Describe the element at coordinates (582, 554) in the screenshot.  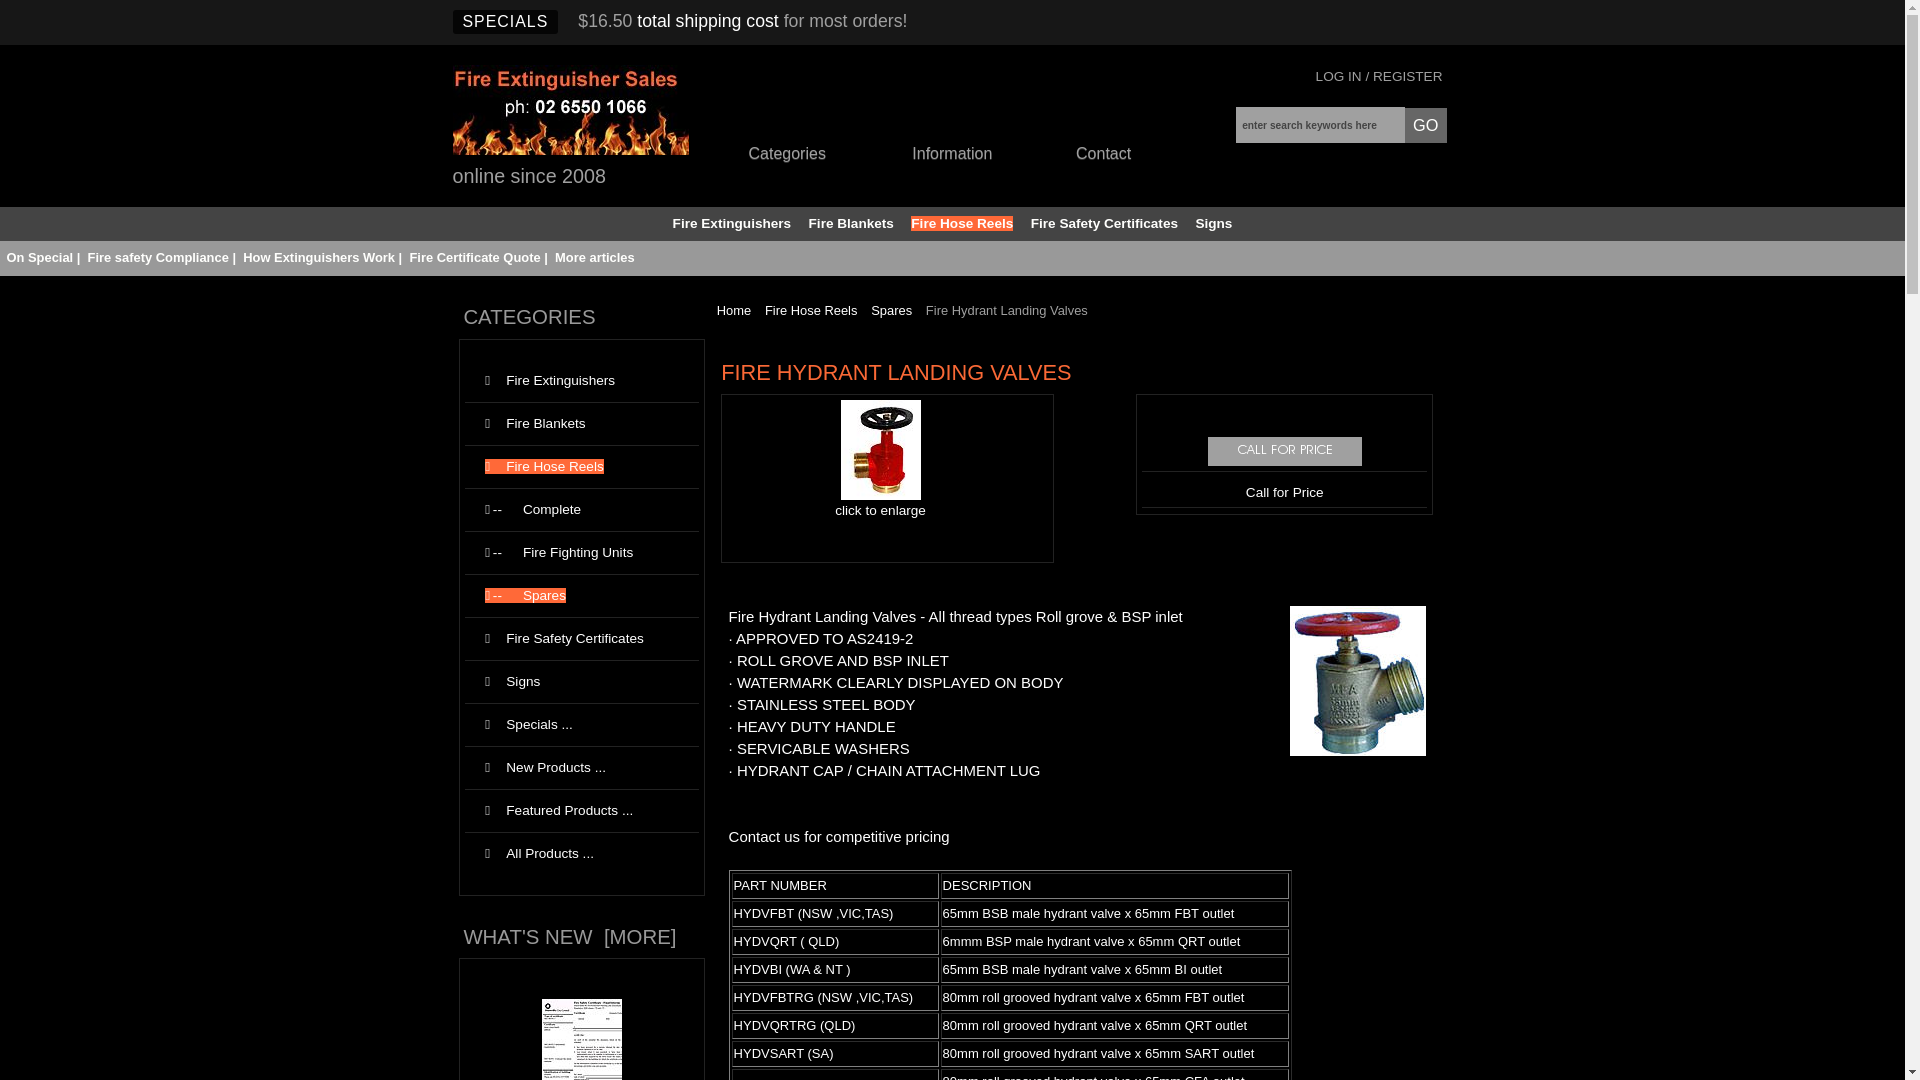
I see `  --Fire Fighting Units
11` at that location.